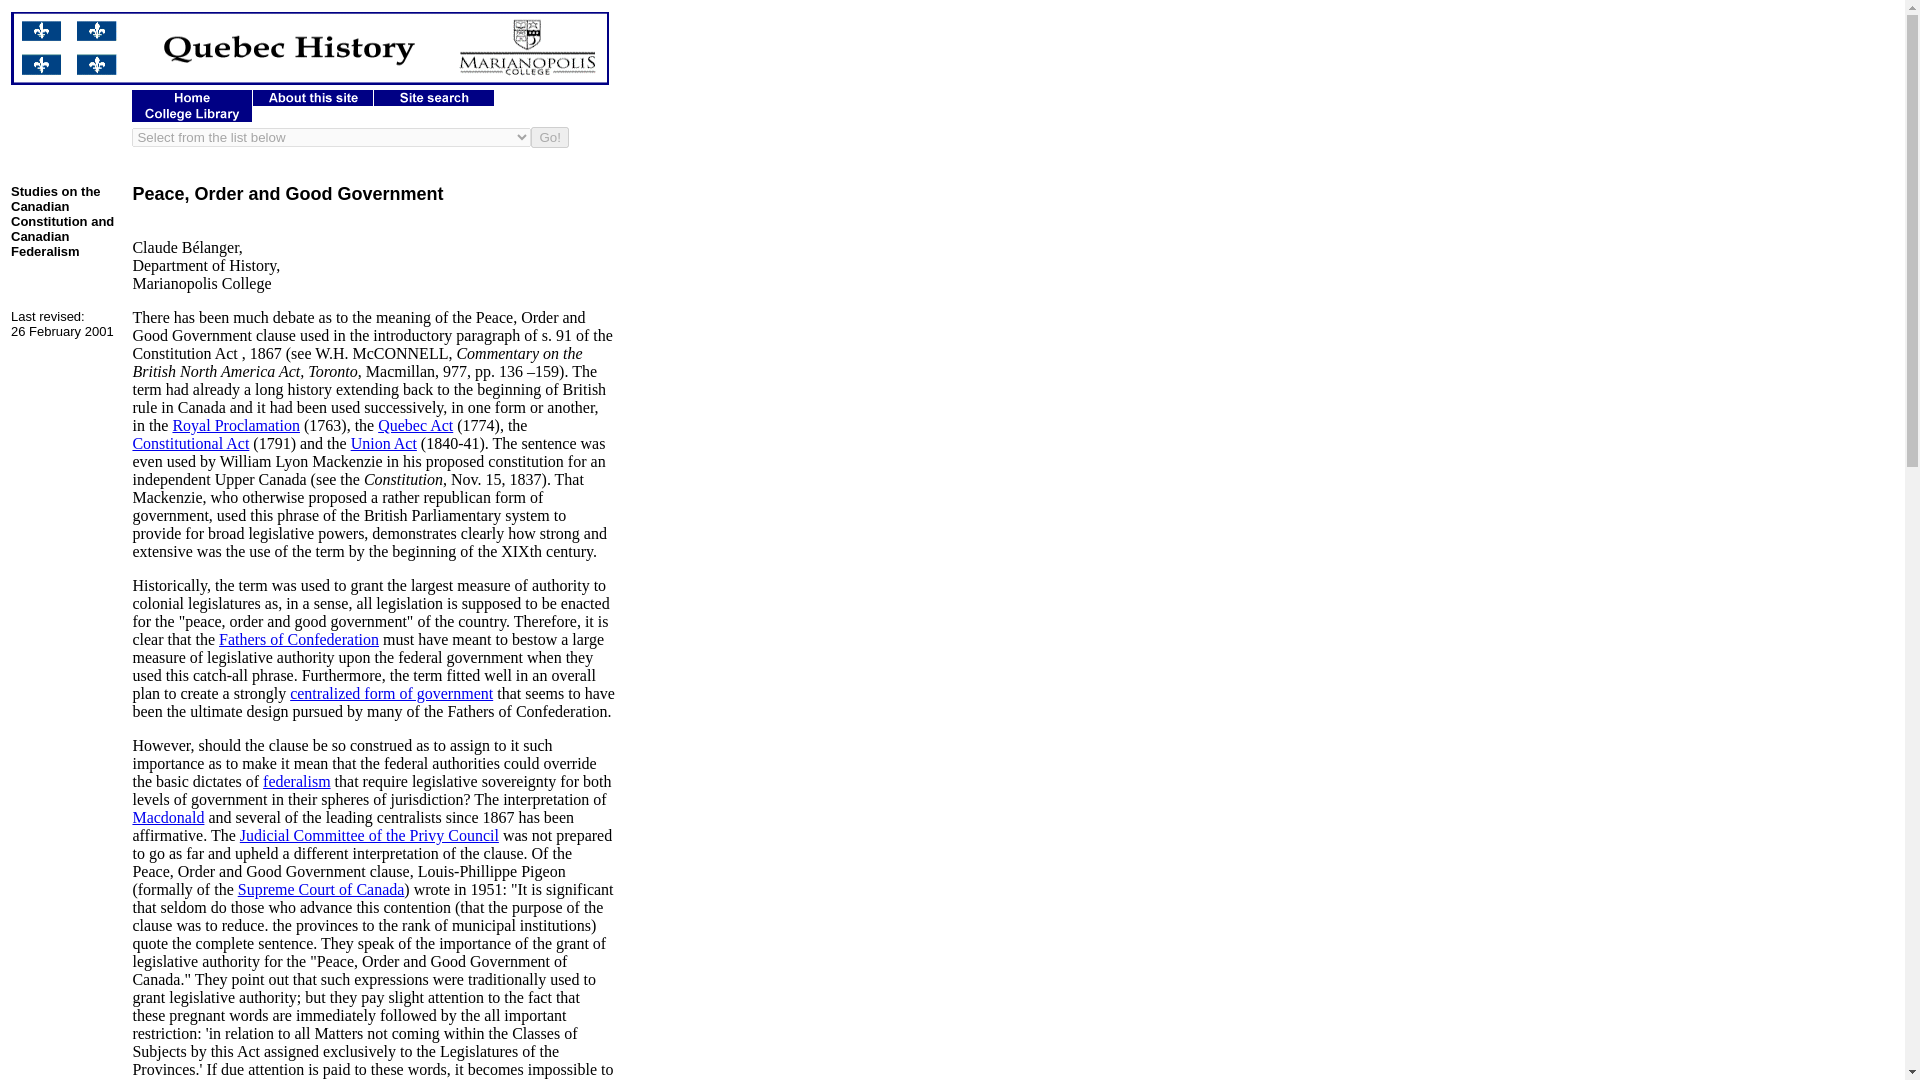  Describe the element at coordinates (550, 137) in the screenshot. I see `Go!` at that location.